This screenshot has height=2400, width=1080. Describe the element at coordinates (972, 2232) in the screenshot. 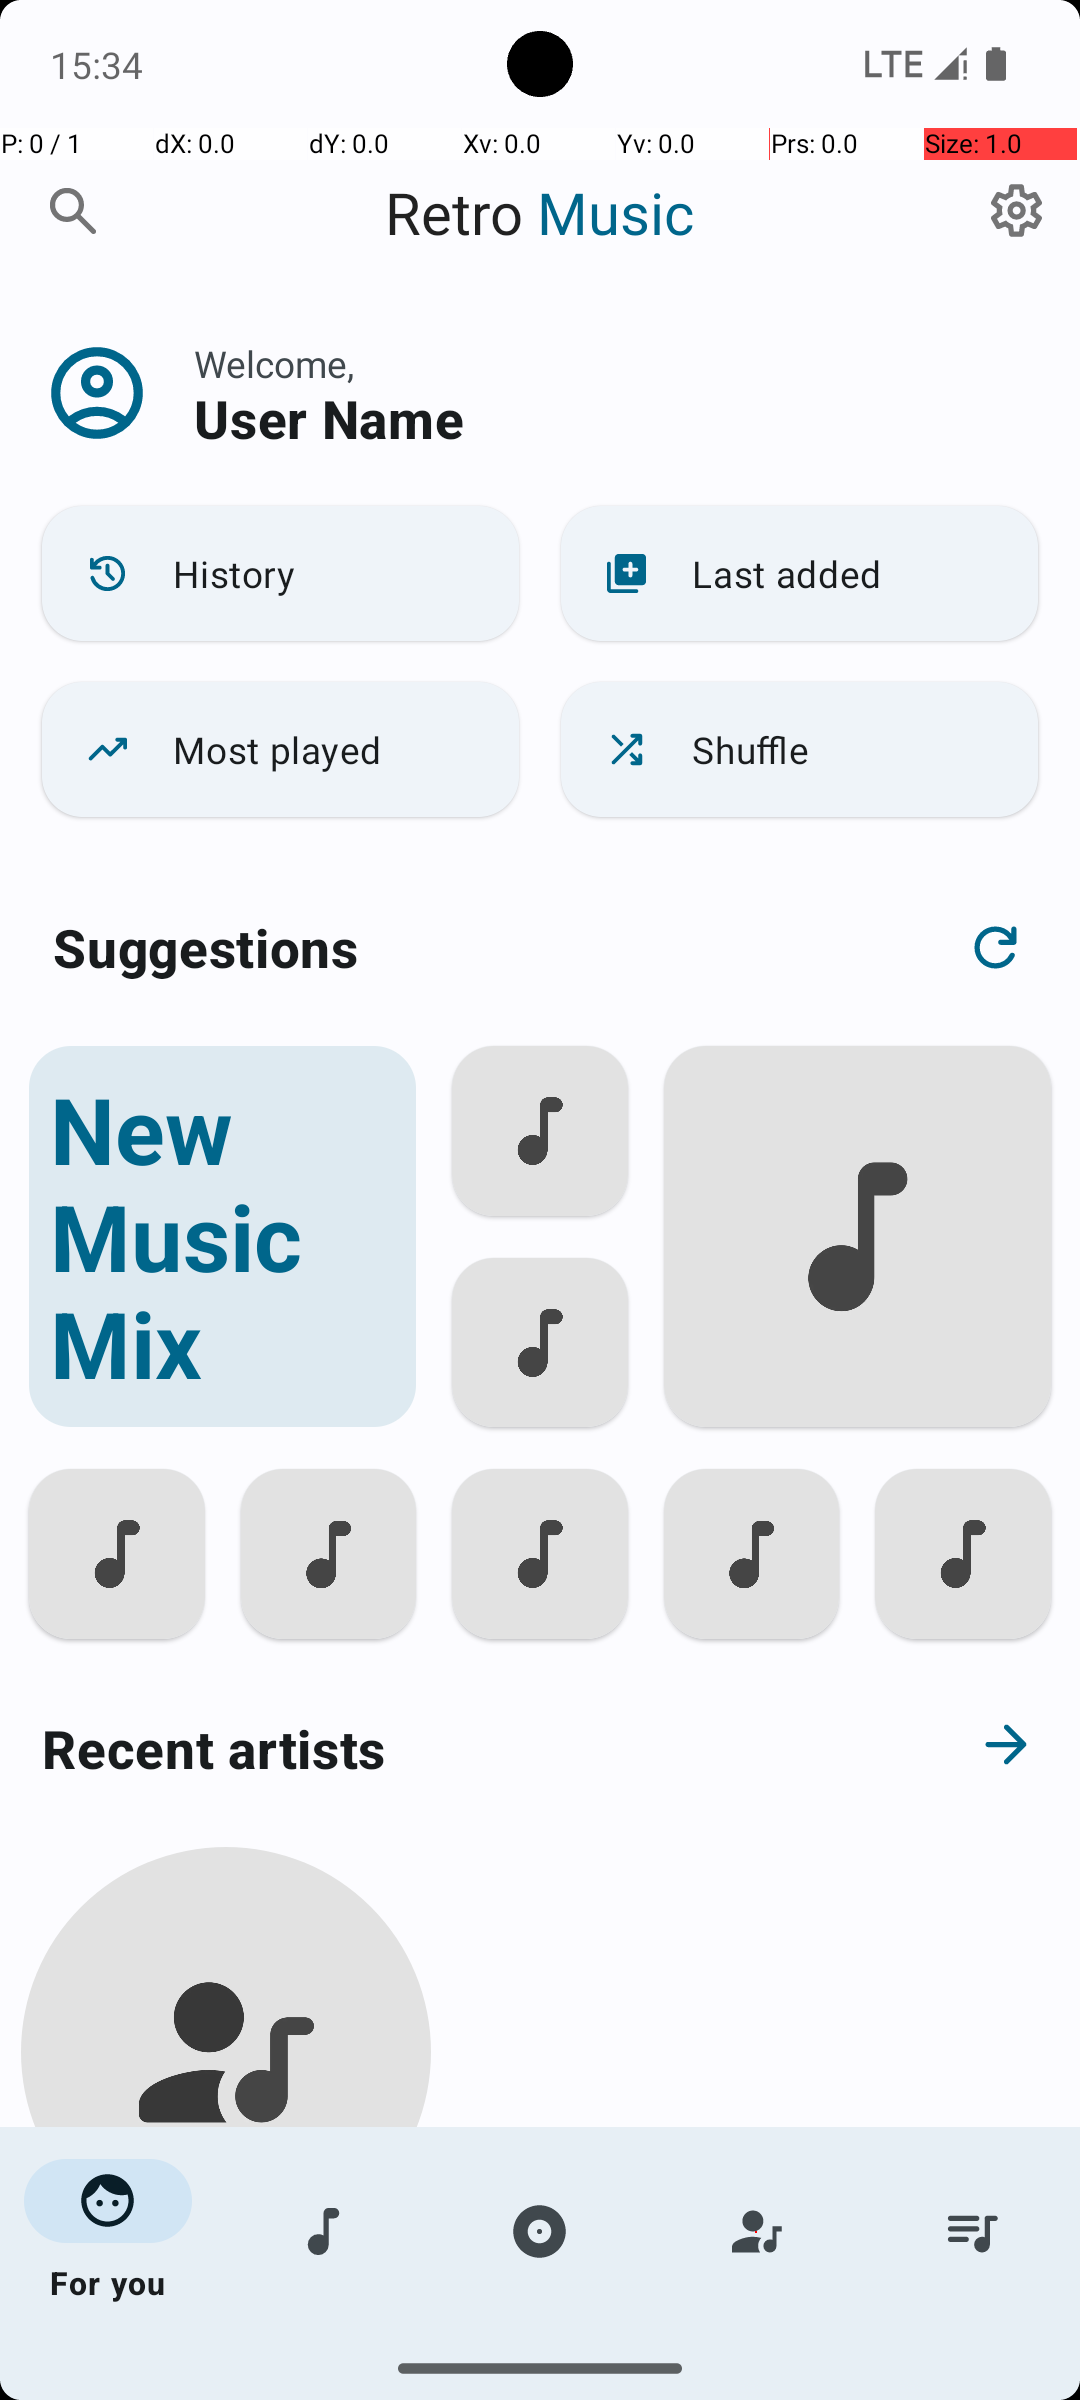

I see `Playlists` at that location.